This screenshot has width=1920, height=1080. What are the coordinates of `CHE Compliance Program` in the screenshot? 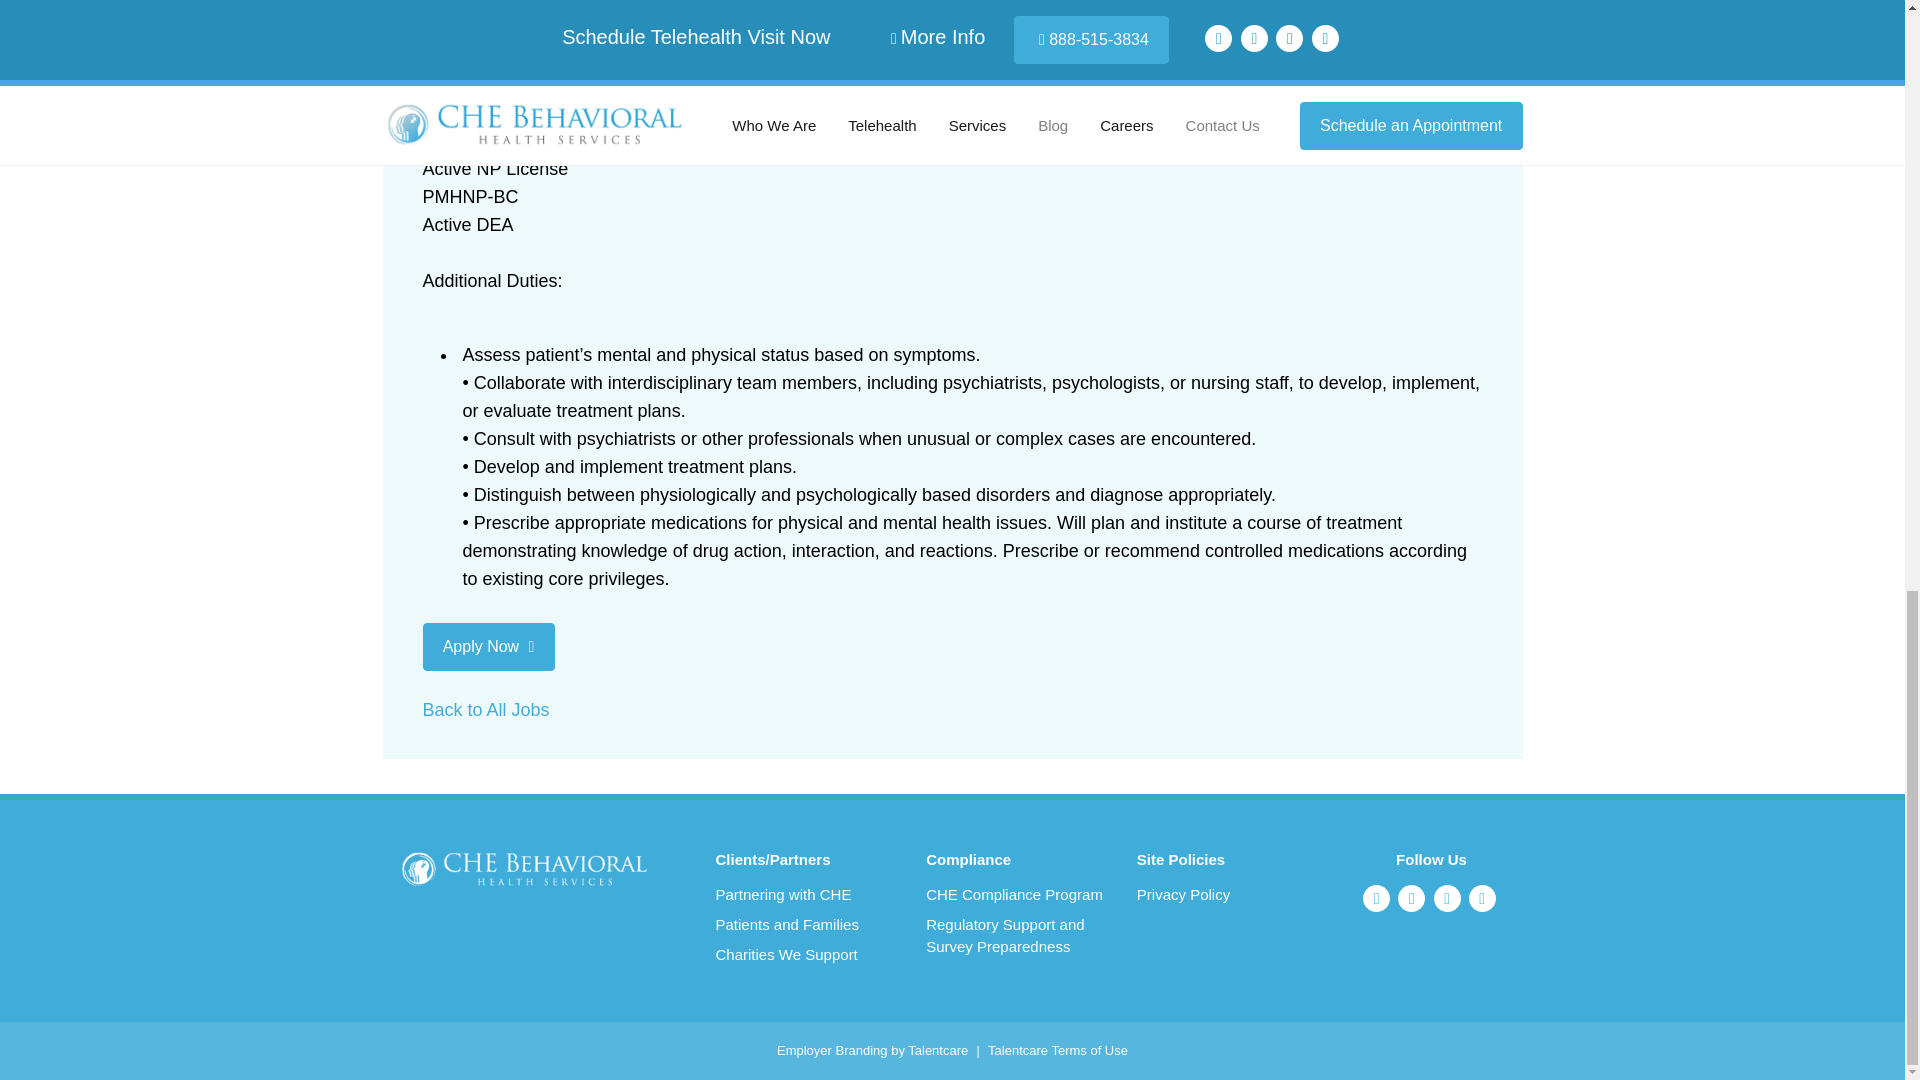 It's located at (1016, 895).